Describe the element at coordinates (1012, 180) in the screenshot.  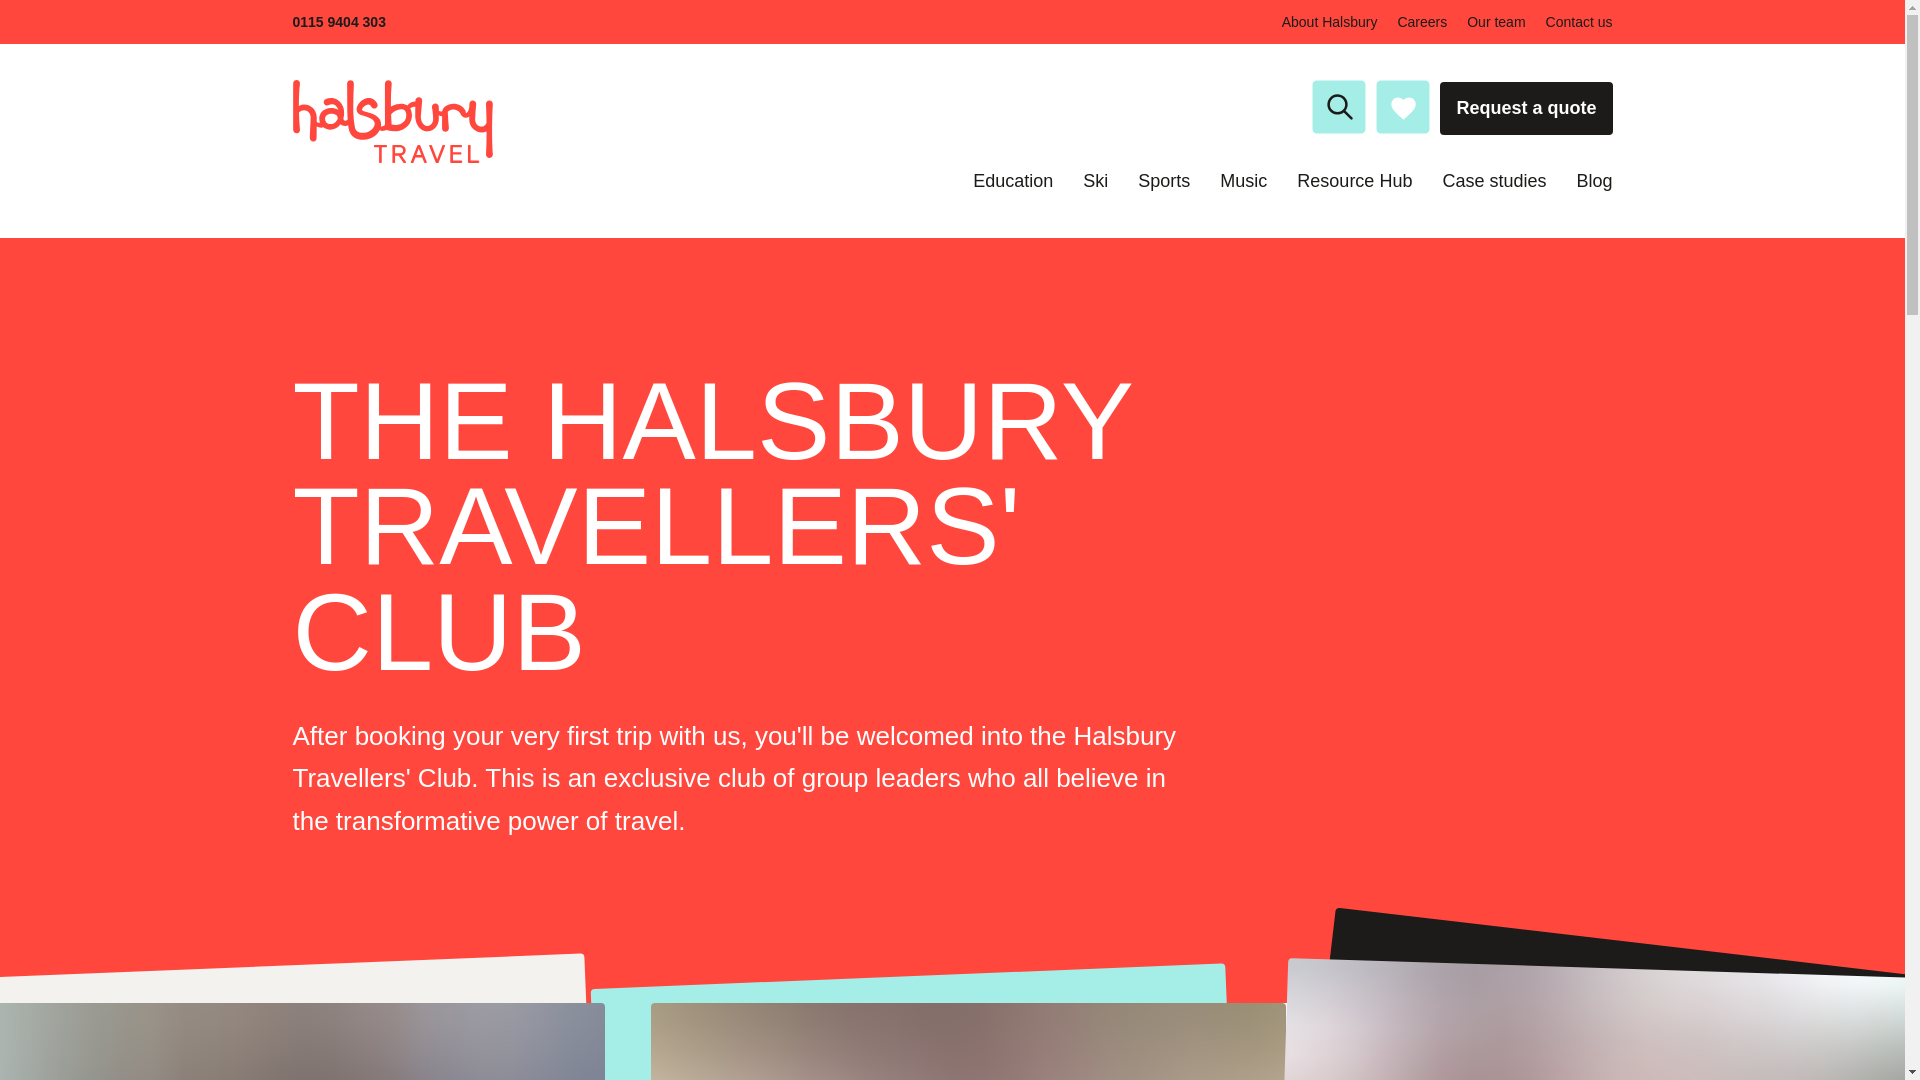
I see `Education` at that location.